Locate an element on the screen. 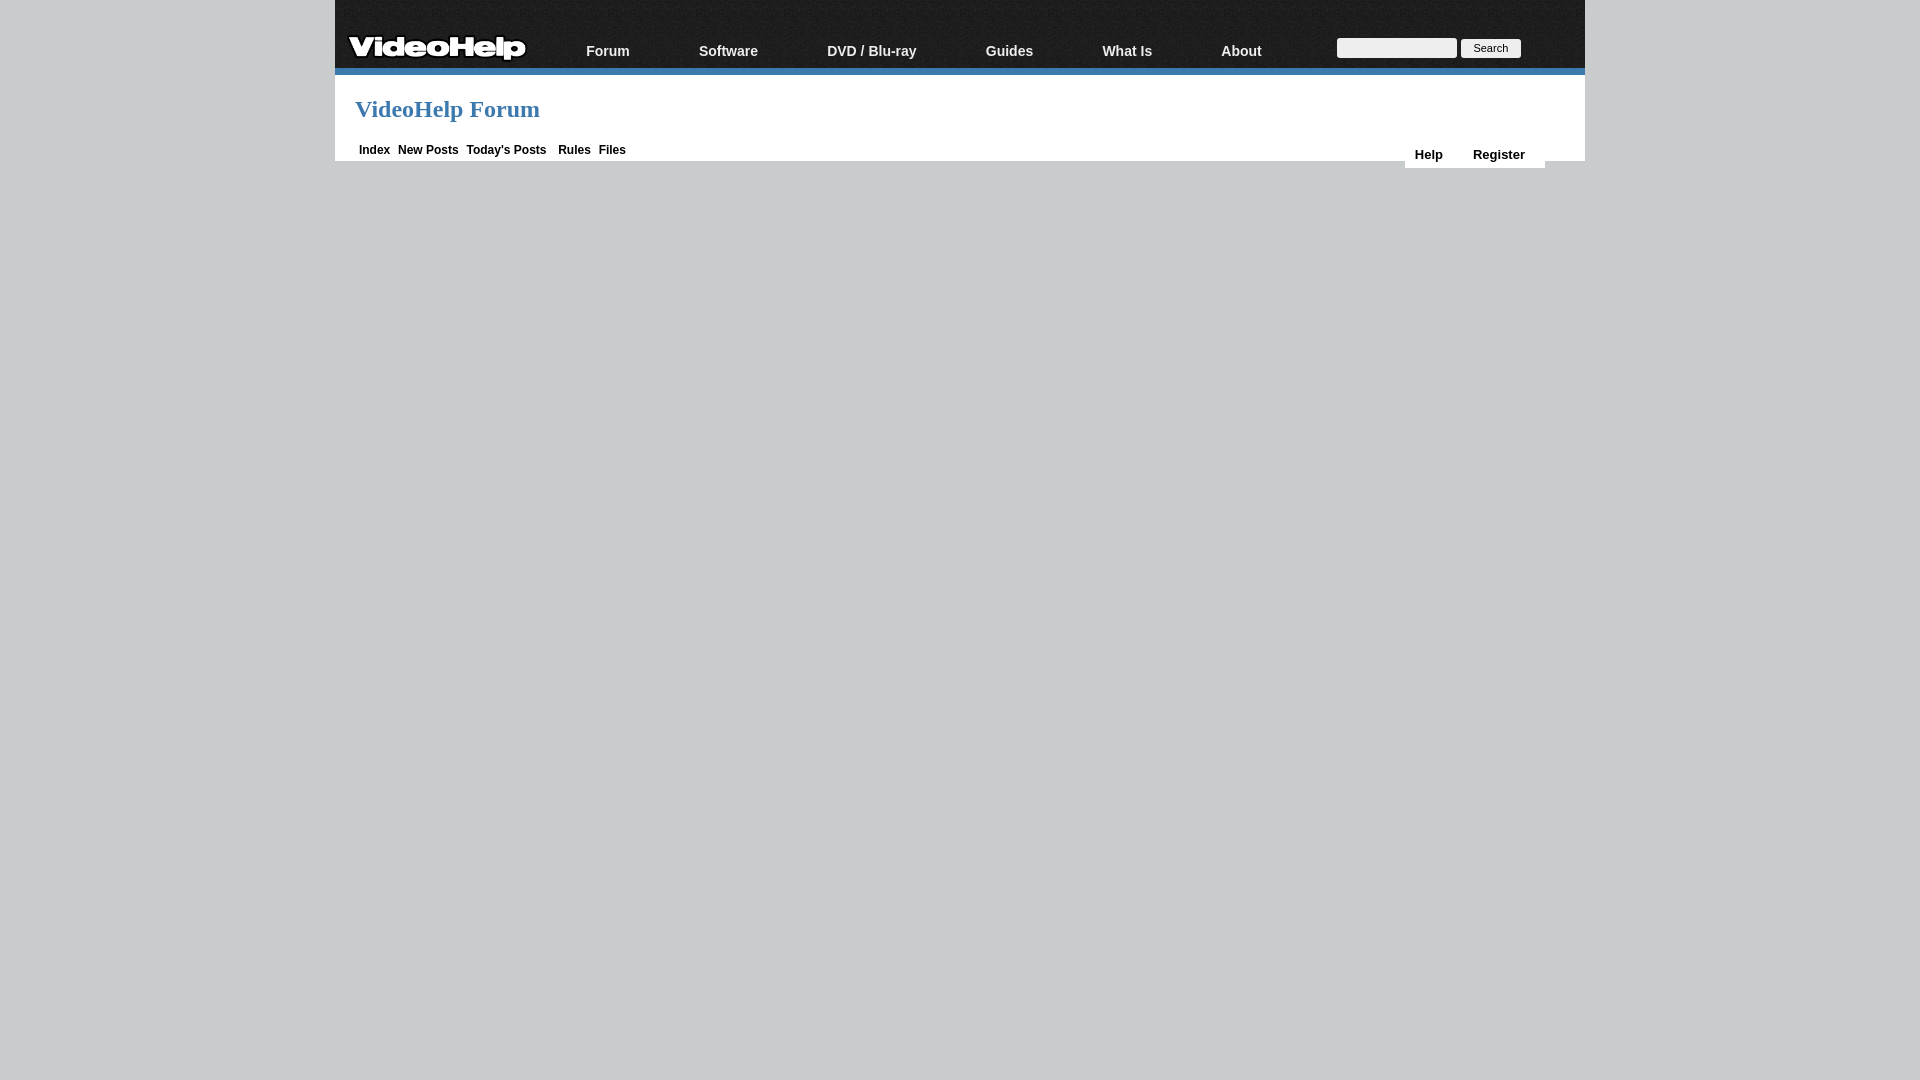 This screenshot has height=1080, width=1920. Today's Posts is located at coordinates (506, 149).